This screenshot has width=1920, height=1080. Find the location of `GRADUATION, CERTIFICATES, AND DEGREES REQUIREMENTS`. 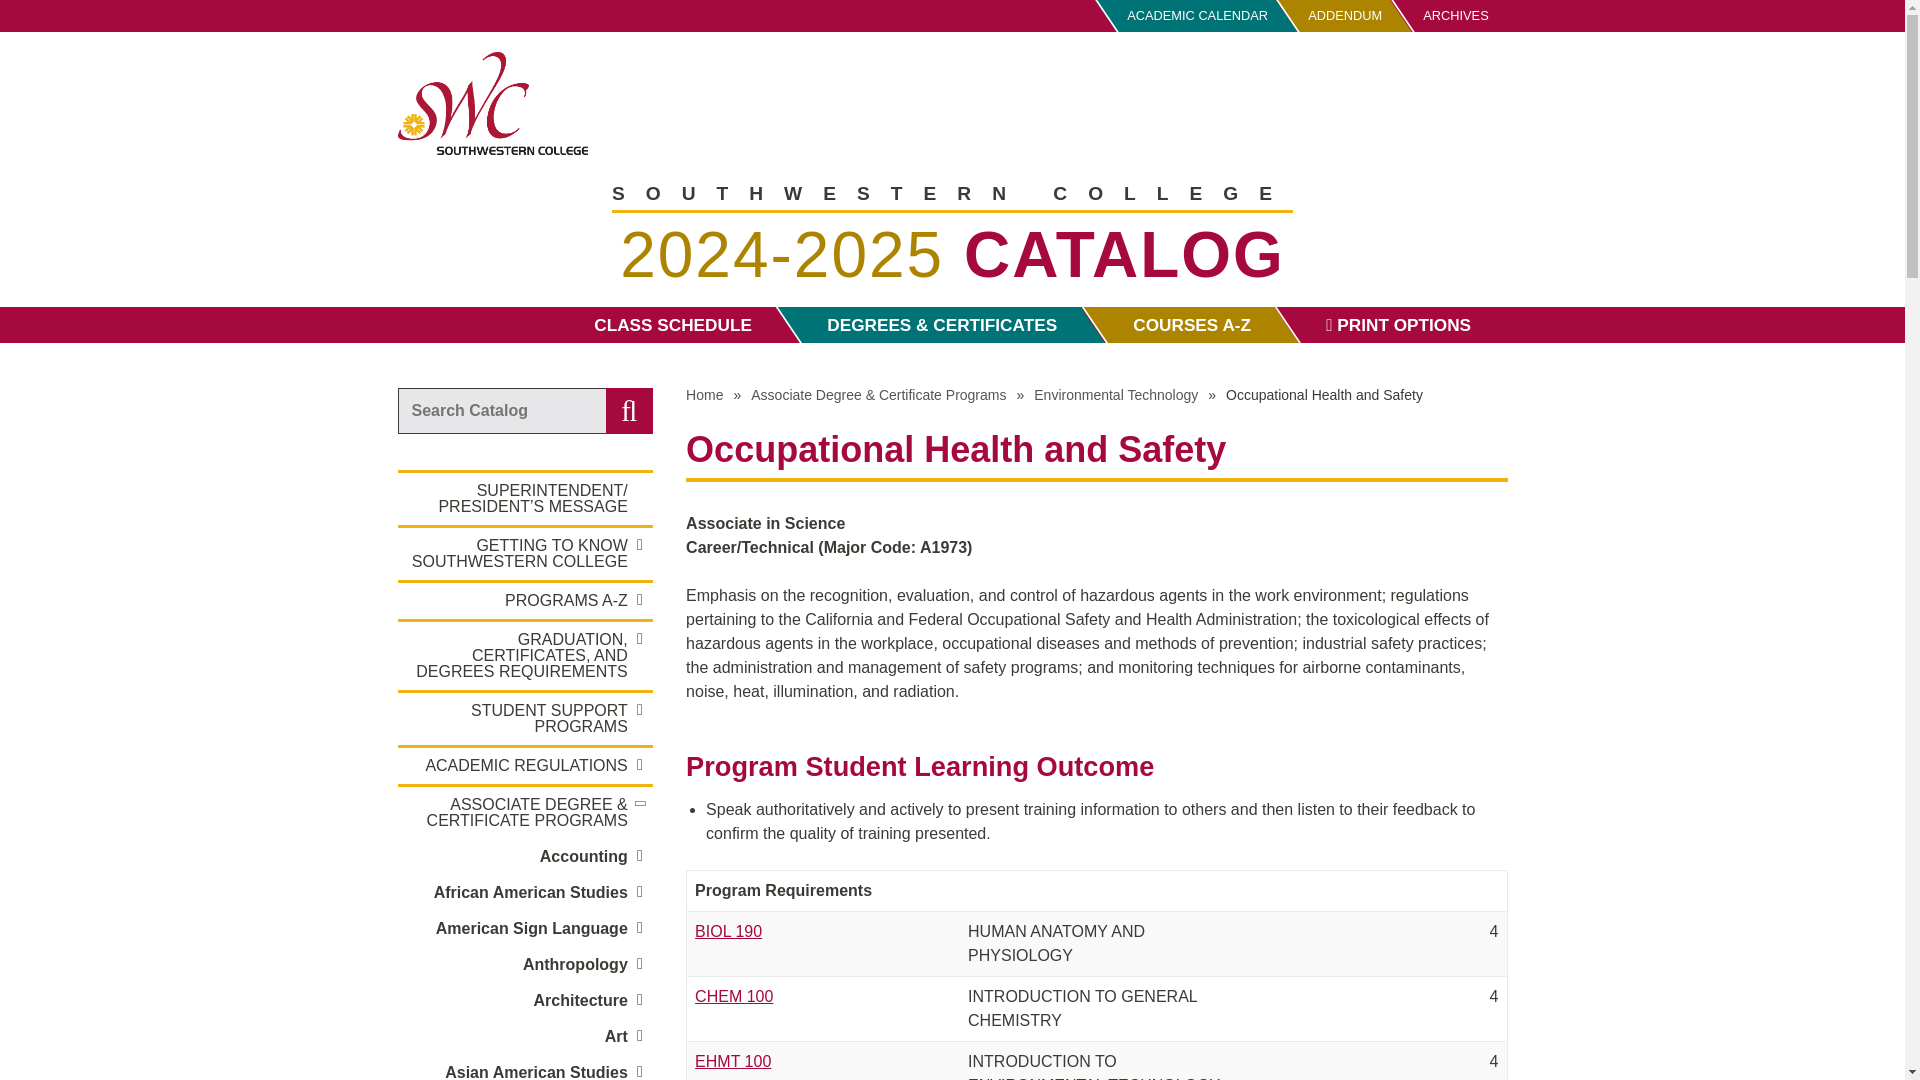

GRADUATION, CERTIFICATES, AND DEGREES REQUIREMENTS is located at coordinates (524, 656).